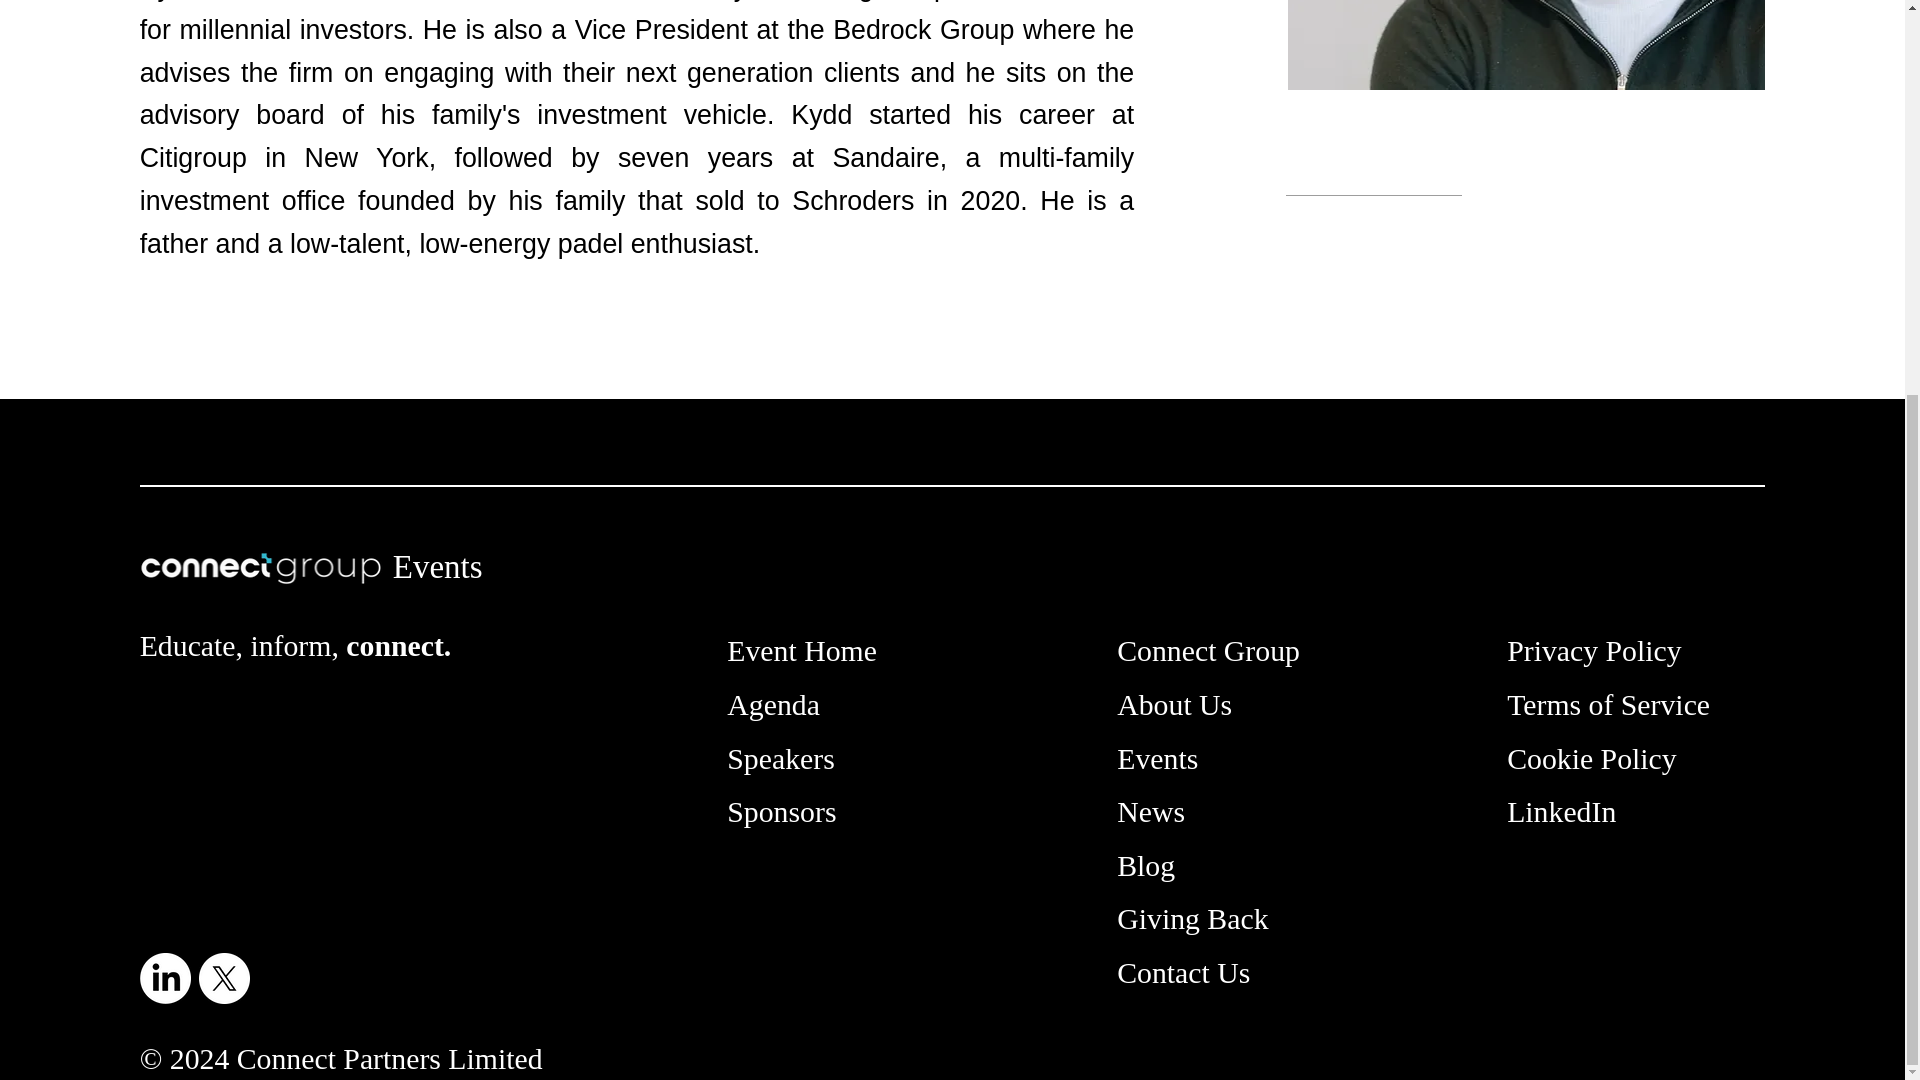 This screenshot has height=1080, width=1920. I want to click on Contact Us, so click(1183, 972).